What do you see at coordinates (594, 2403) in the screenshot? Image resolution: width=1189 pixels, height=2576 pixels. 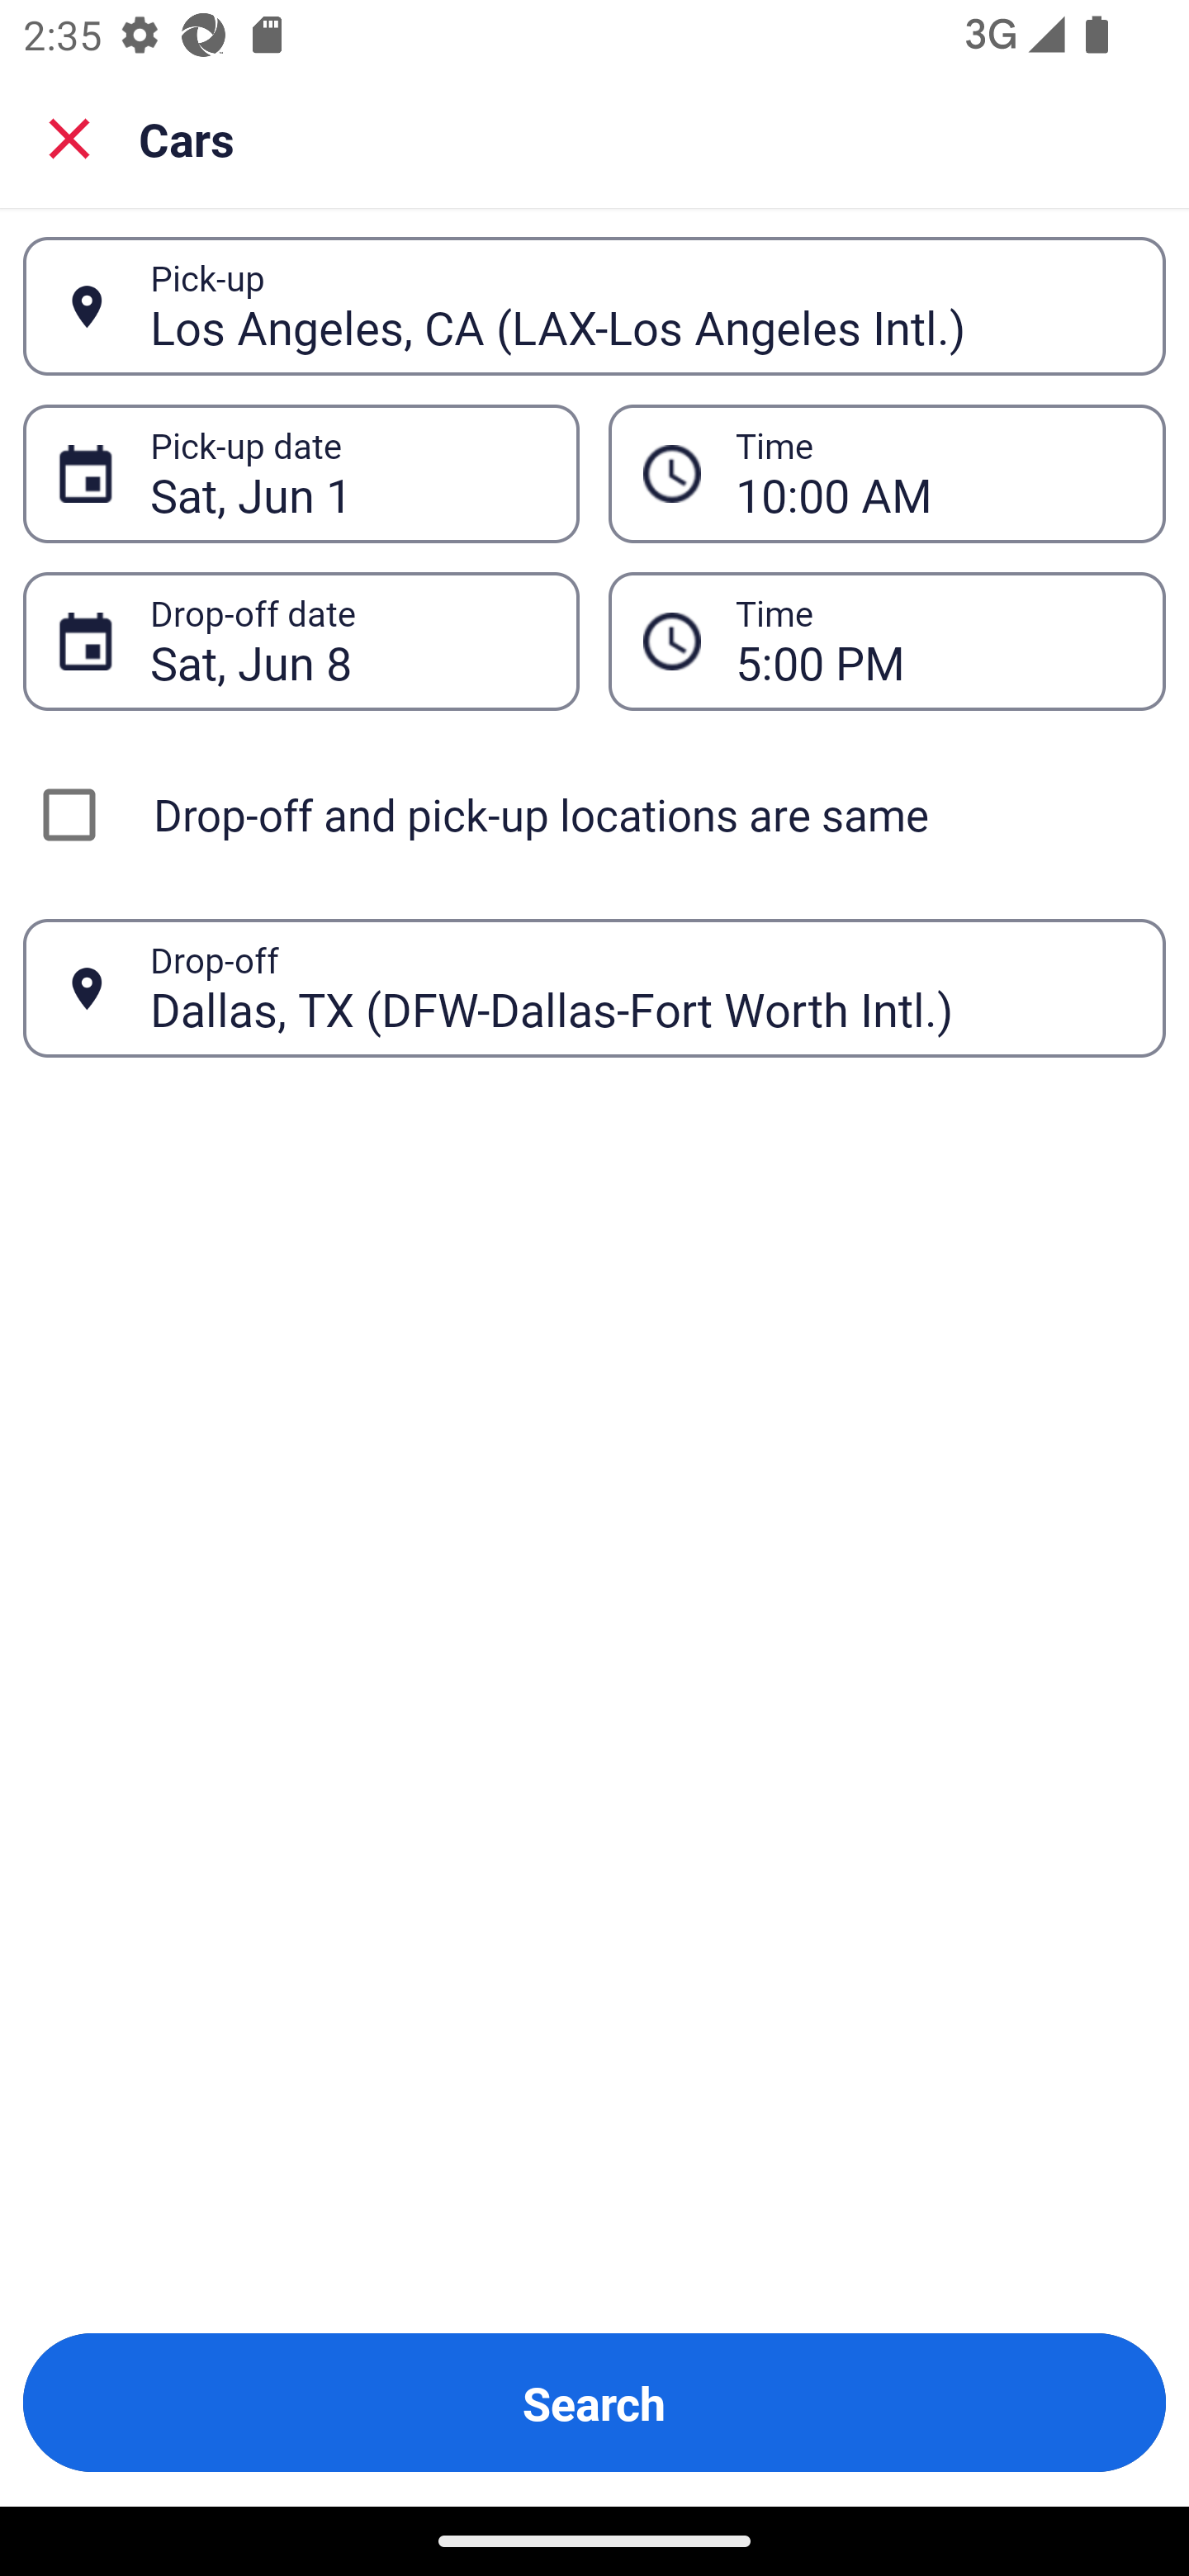 I see `Search Button Search` at bounding box center [594, 2403].